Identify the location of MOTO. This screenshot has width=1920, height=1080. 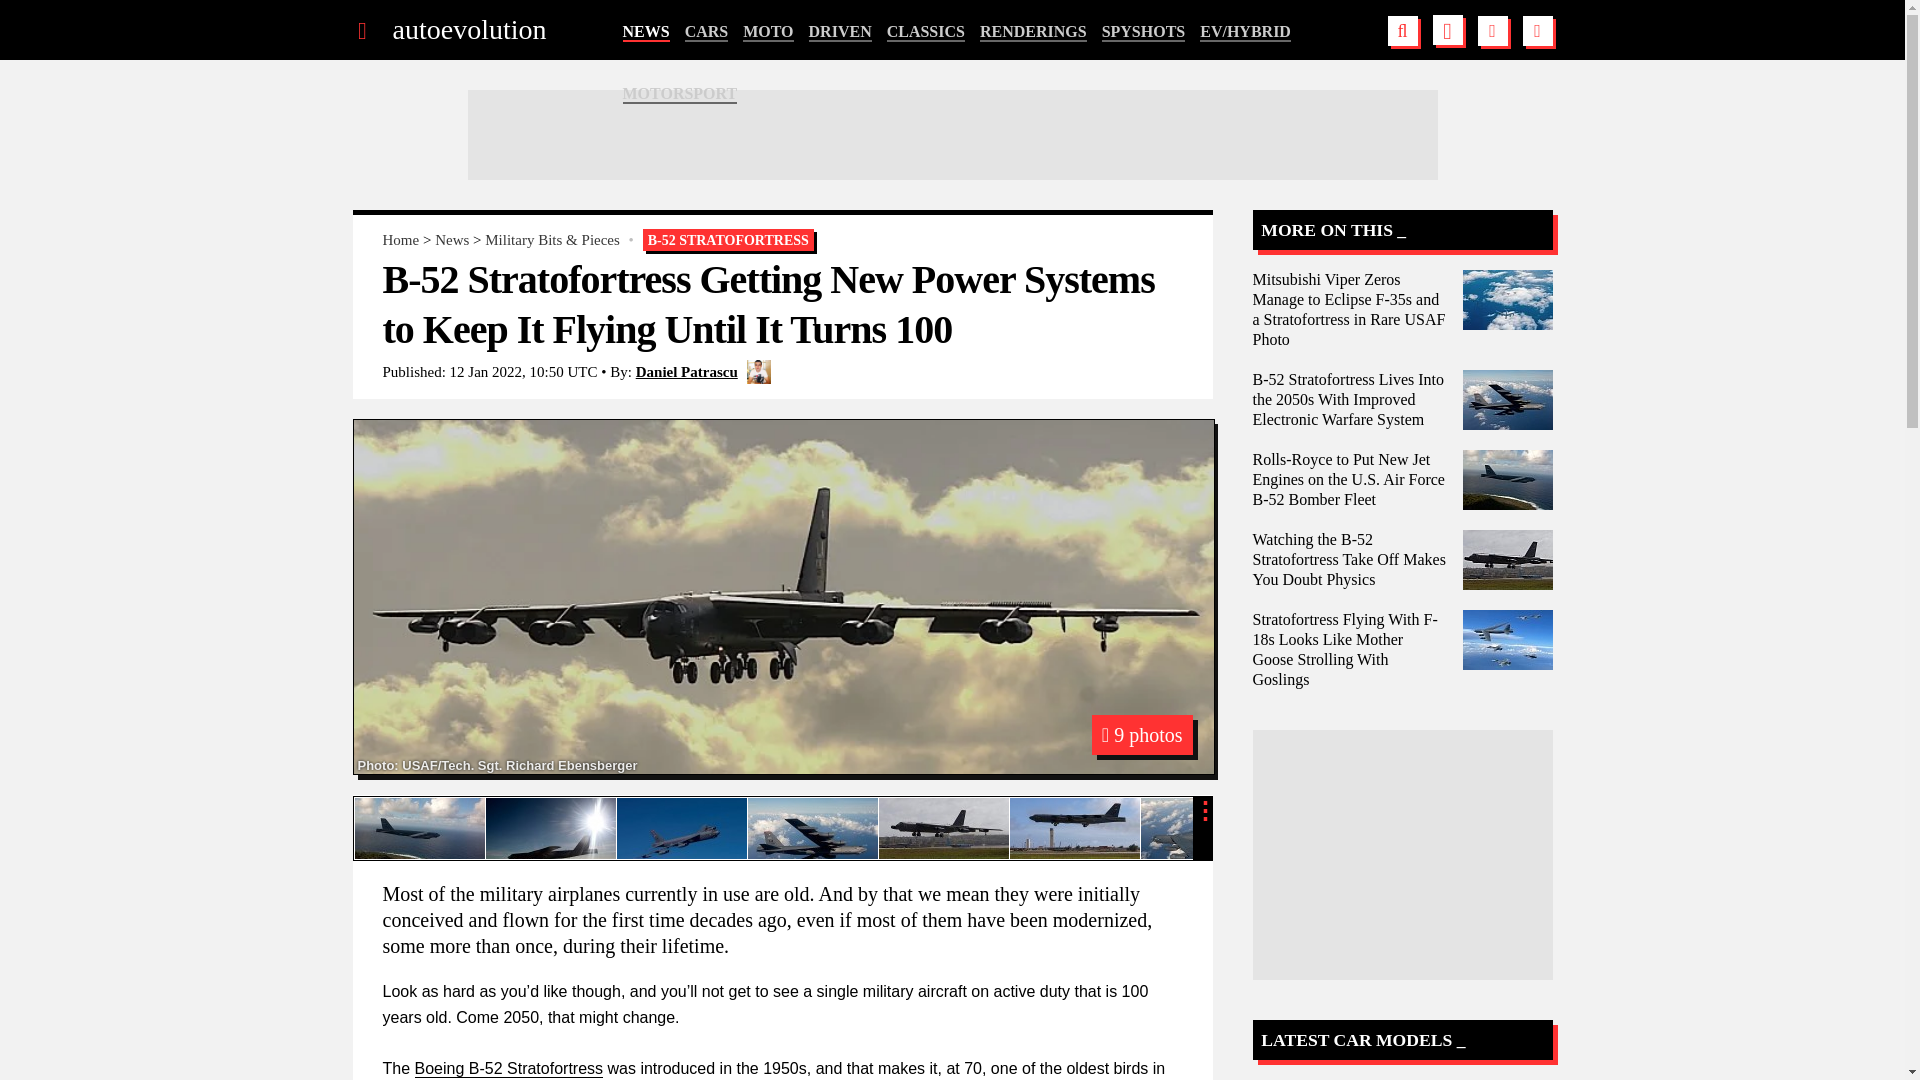
(768, 32).